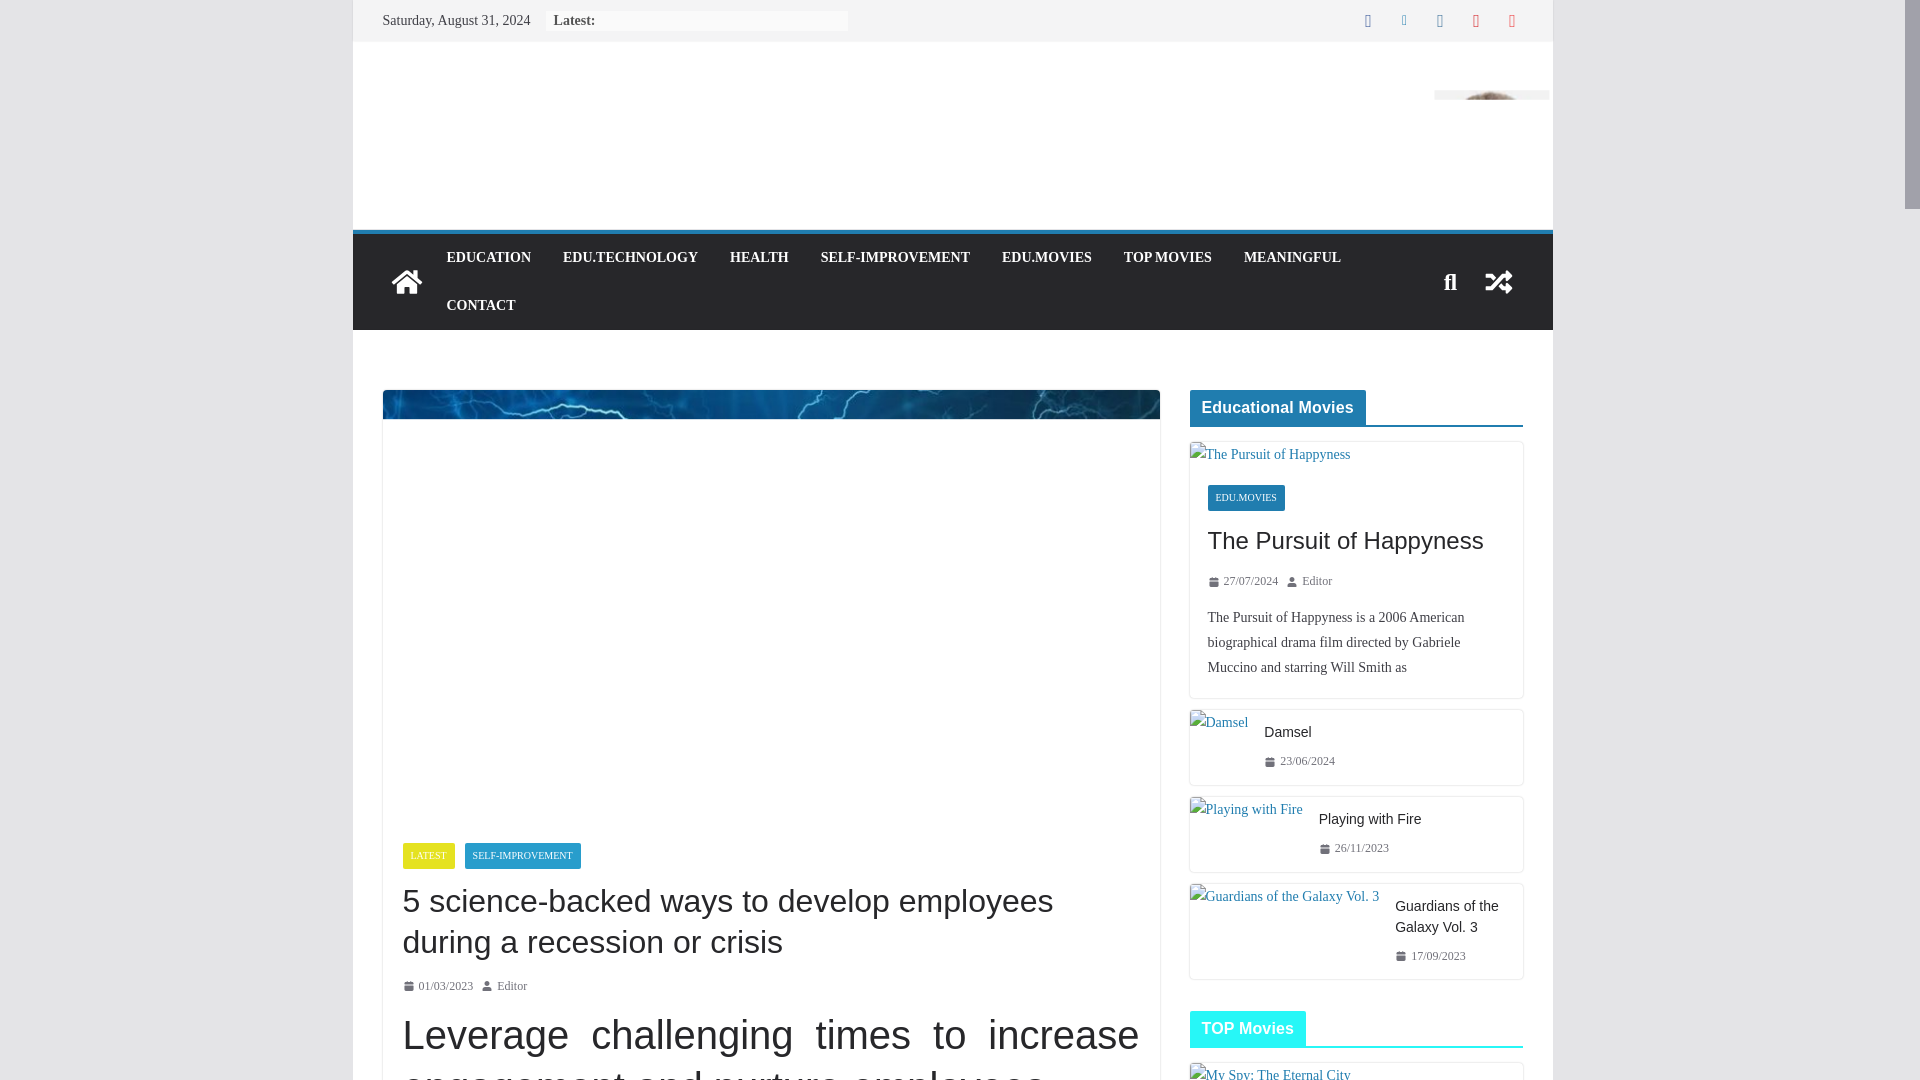 This screenshot has width=1920, height=1080. Describe the element at coordinates (406, 282) in the screenshot. I see `4Education.ORG` at that location.